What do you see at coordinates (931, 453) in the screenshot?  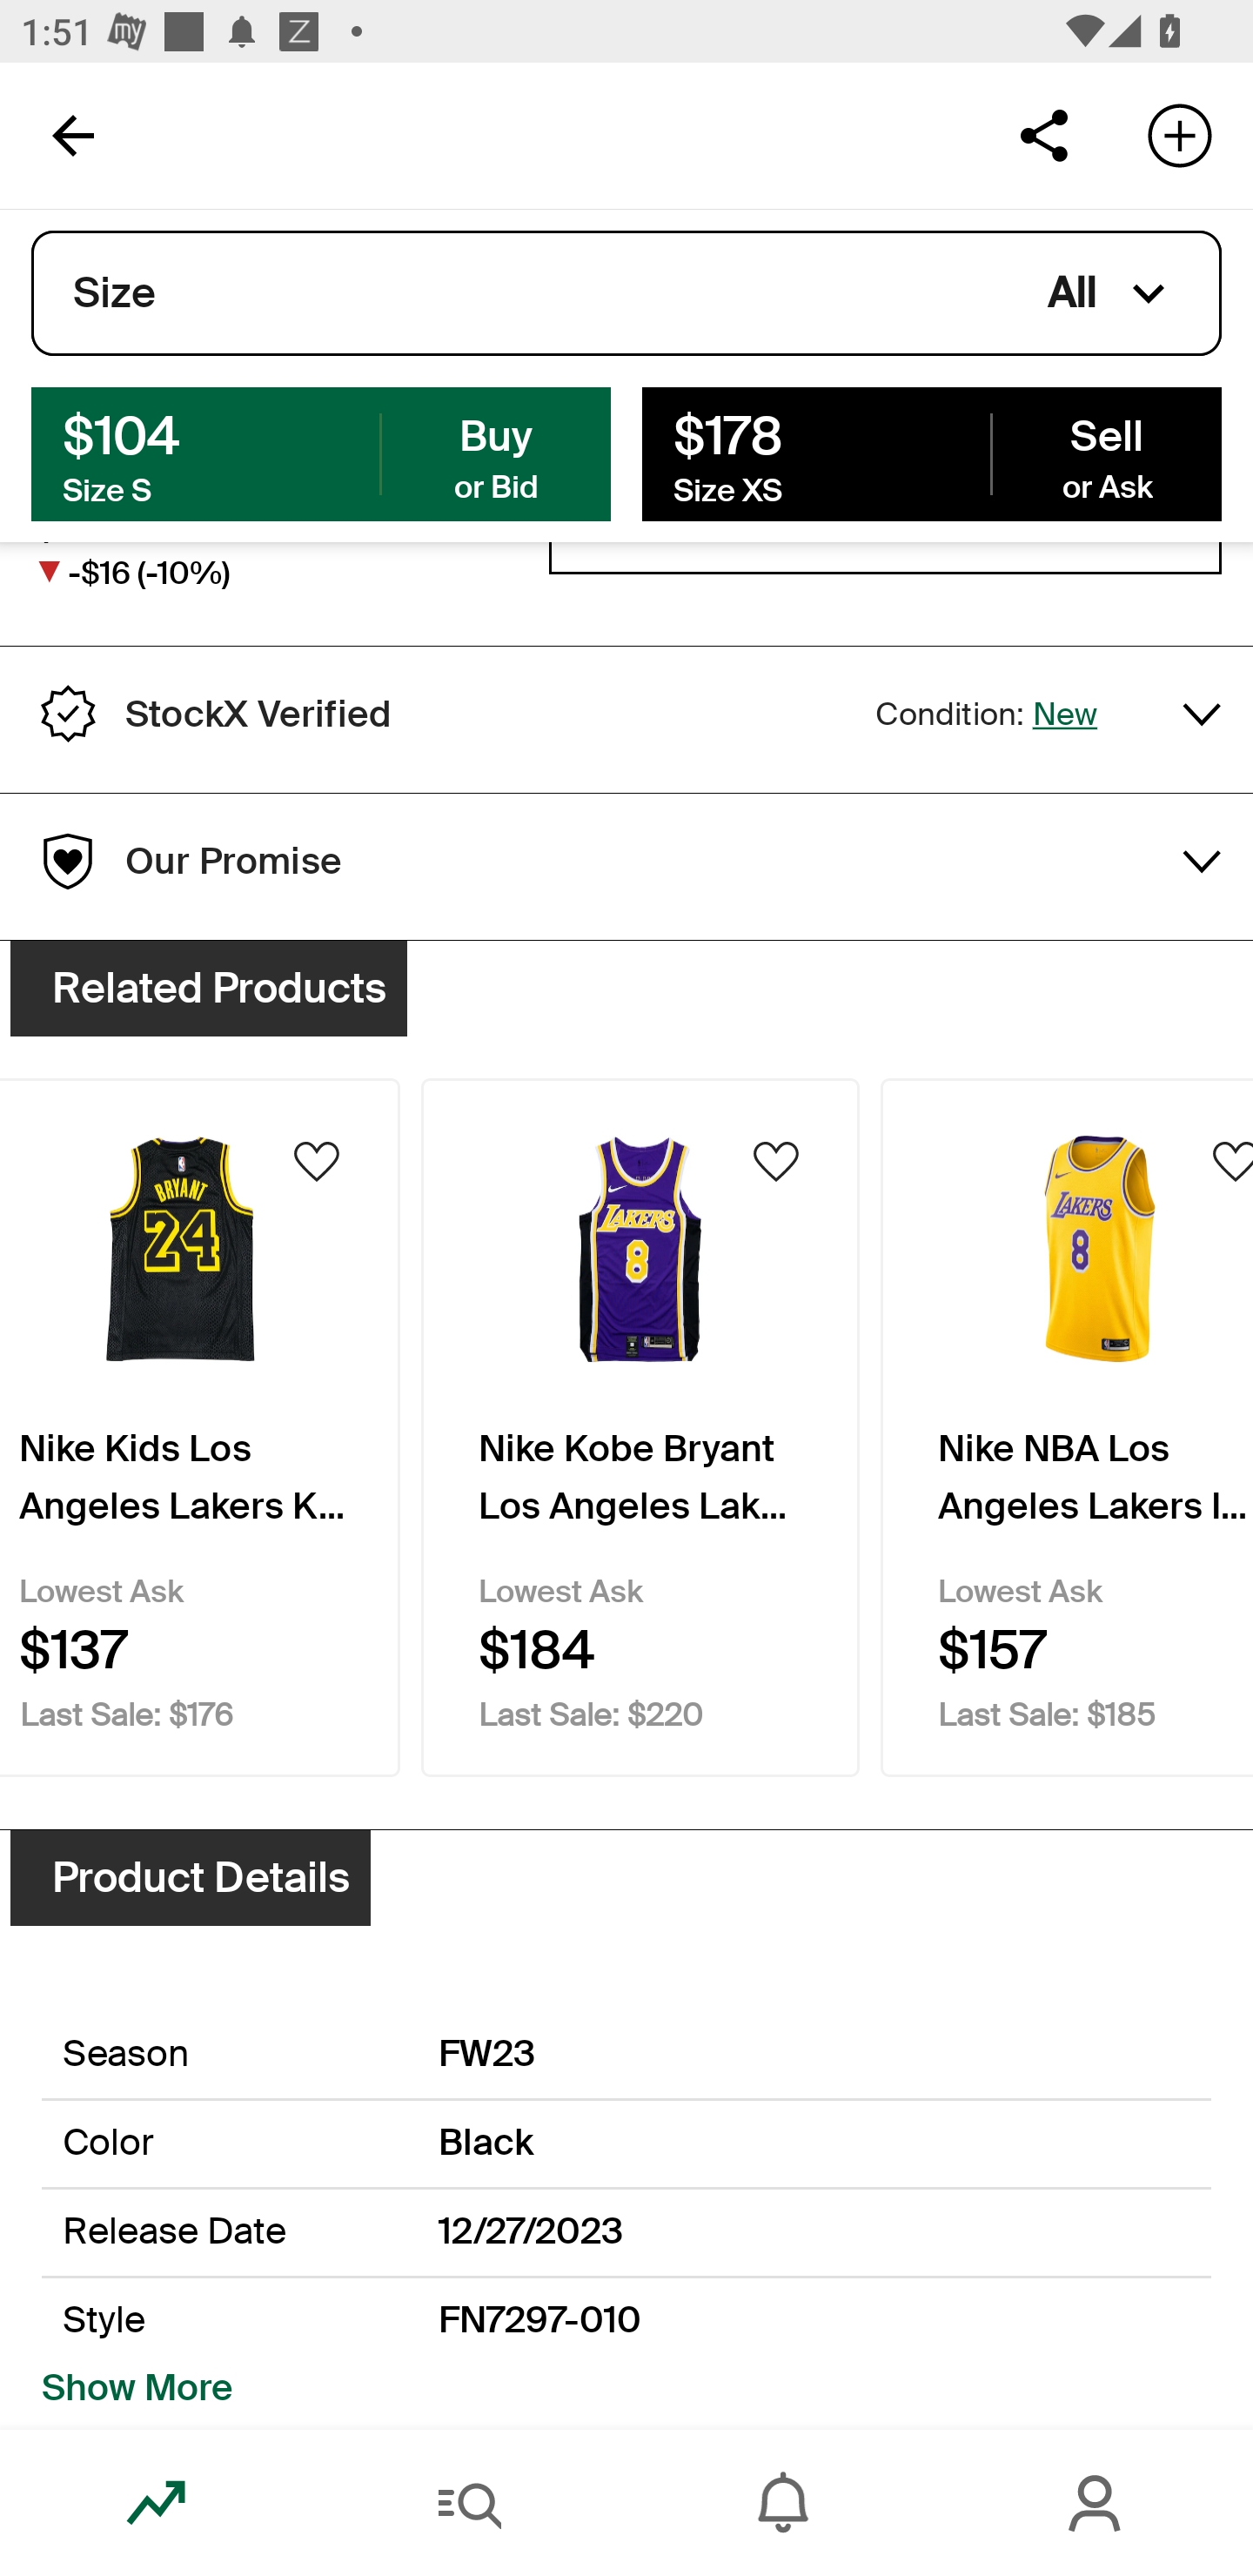 I see `$178 Sell Size XS or Ask` at bounding box center [931, 453].